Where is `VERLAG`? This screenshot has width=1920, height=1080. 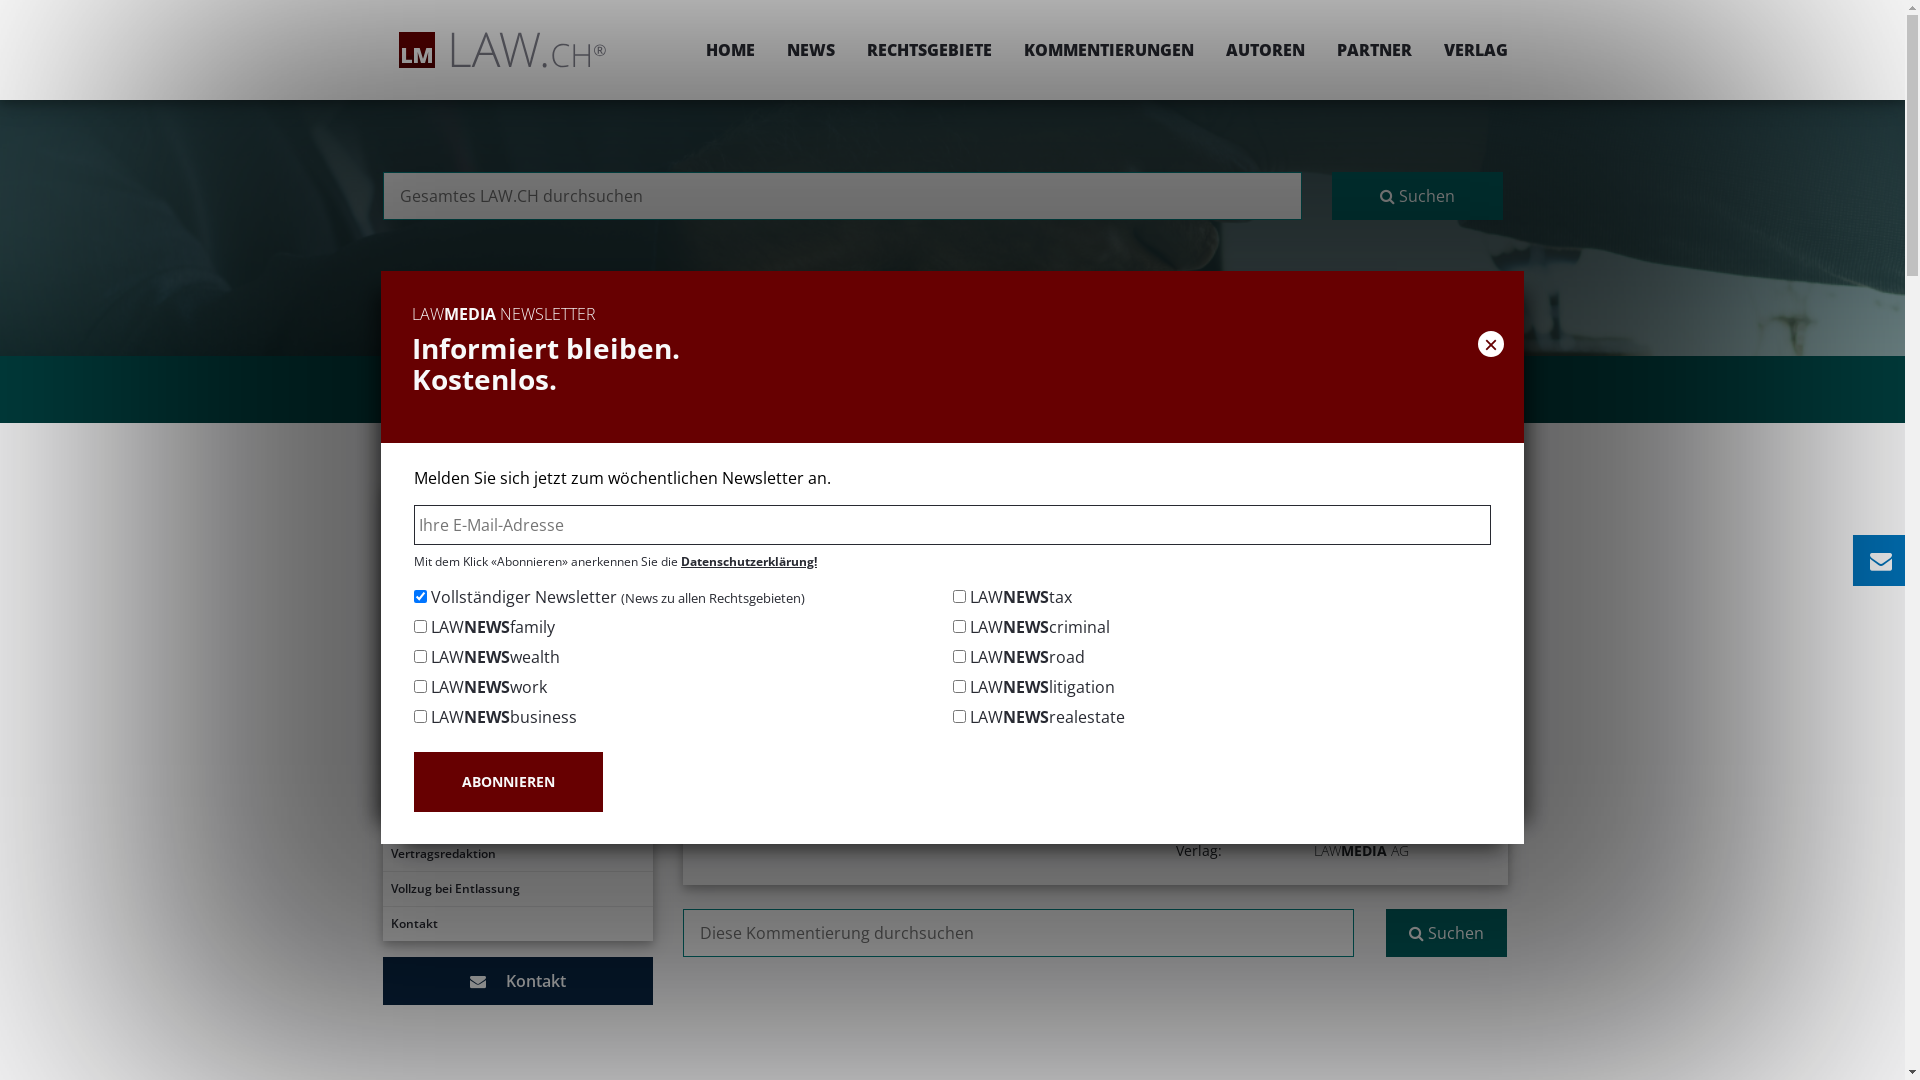
VERLAG is located at coordinates (1468, 50).